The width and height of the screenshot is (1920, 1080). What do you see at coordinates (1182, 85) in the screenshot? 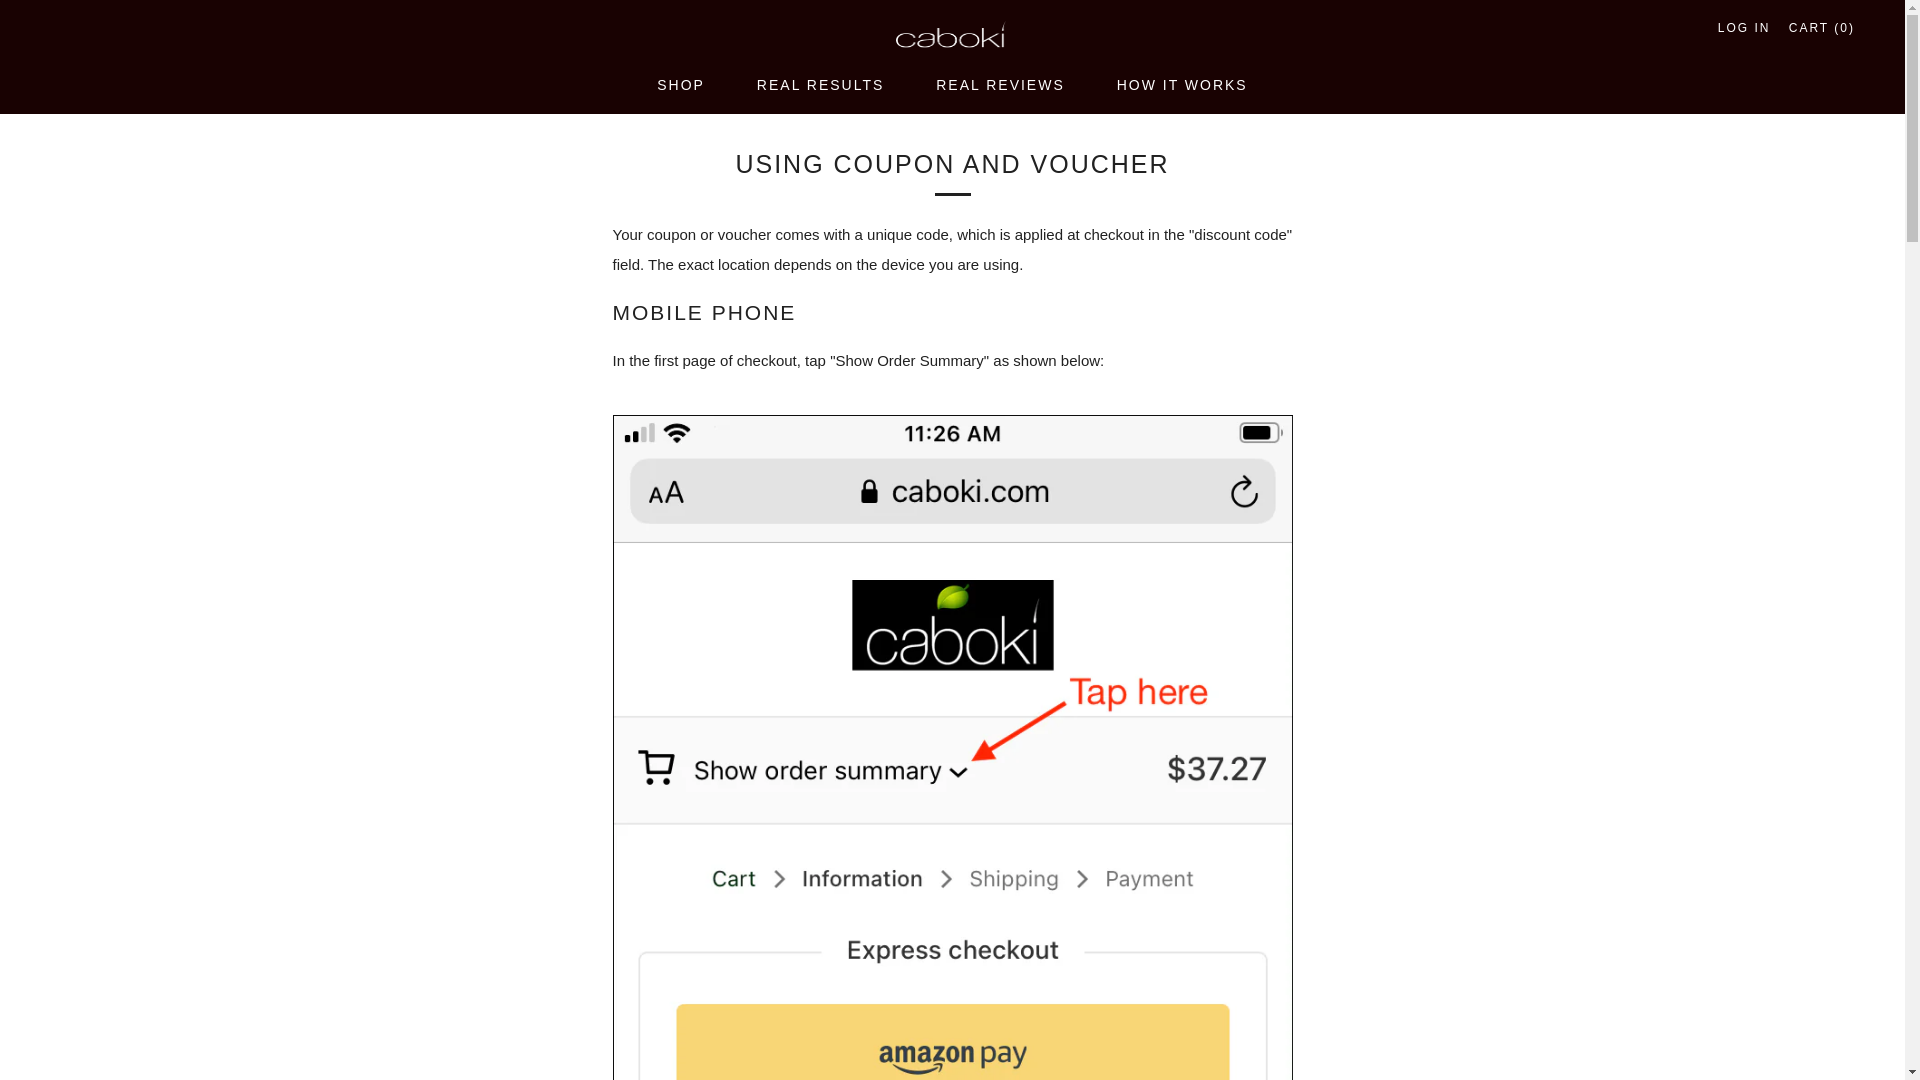
I see `HOW IT WORKS` at bounding box center [1182, 85].